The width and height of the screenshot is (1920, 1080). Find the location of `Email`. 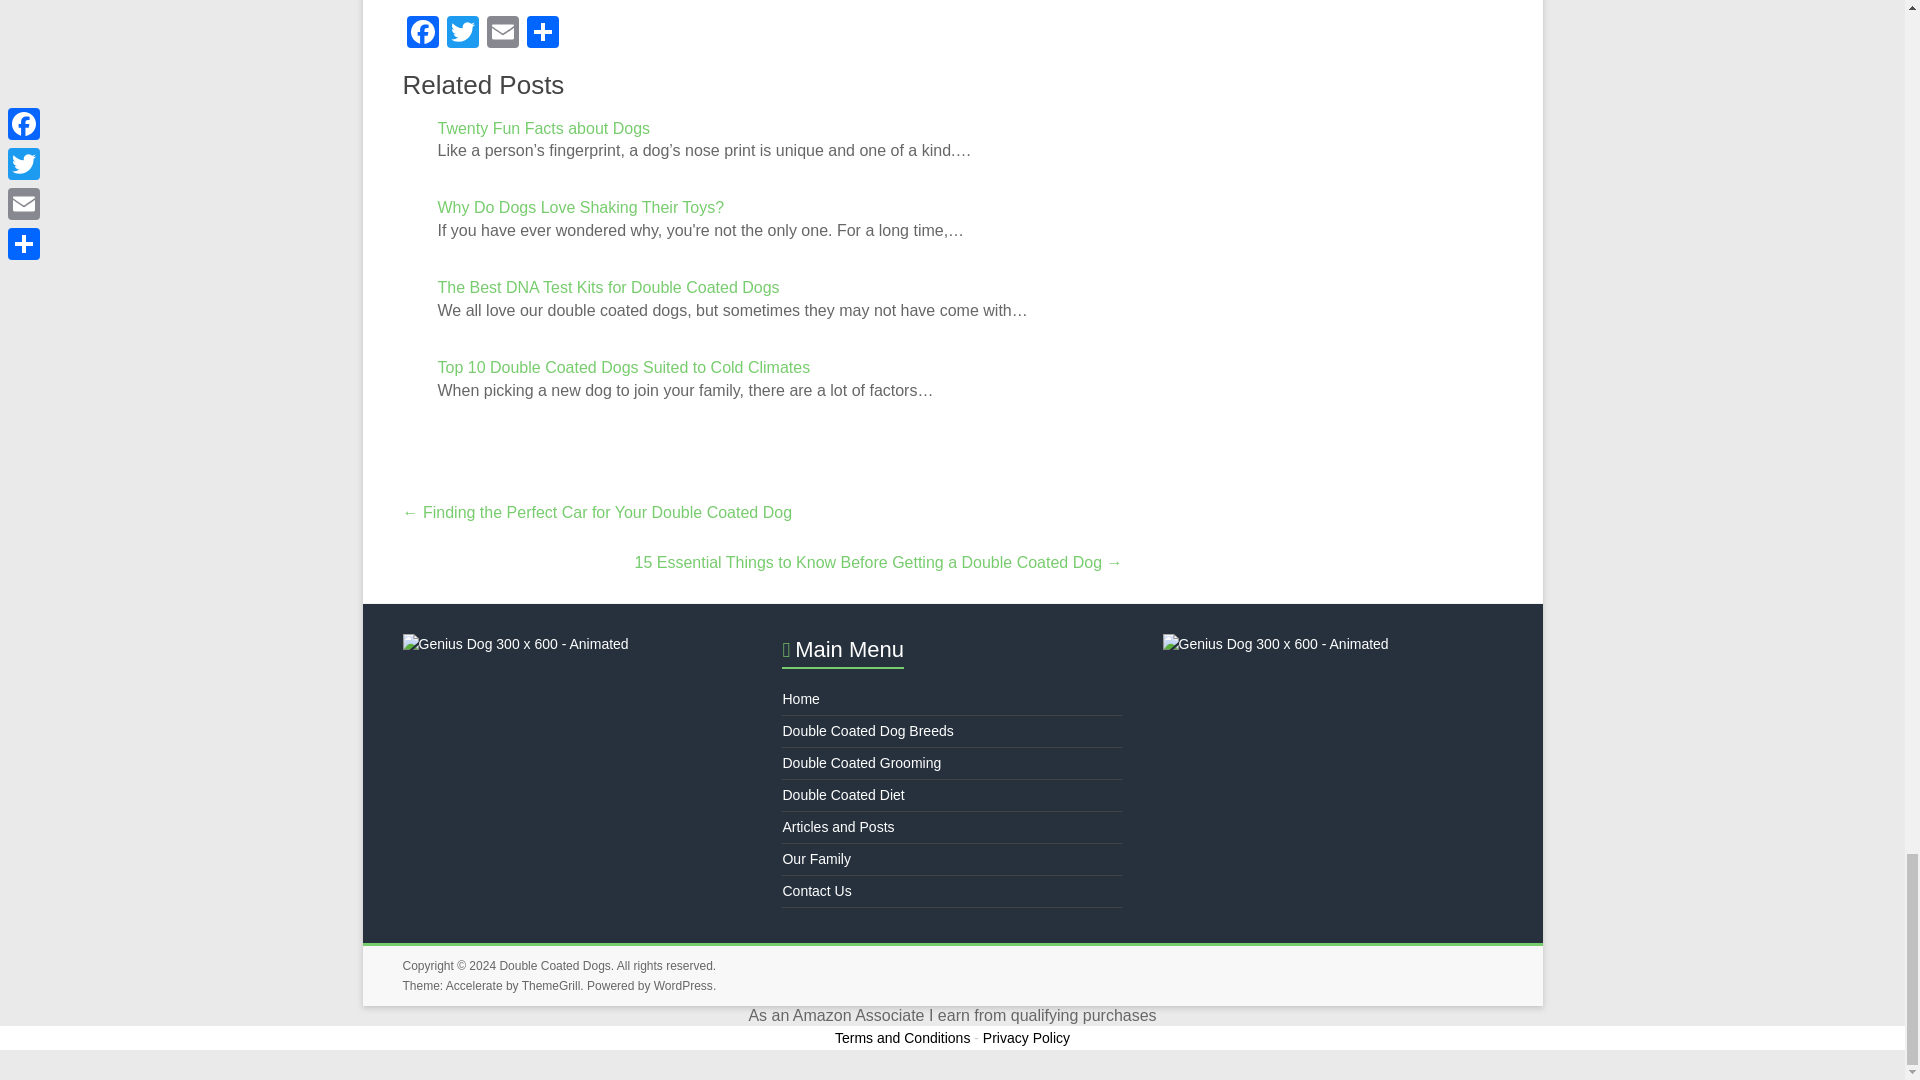

Email is located at coordinates (502, 34).